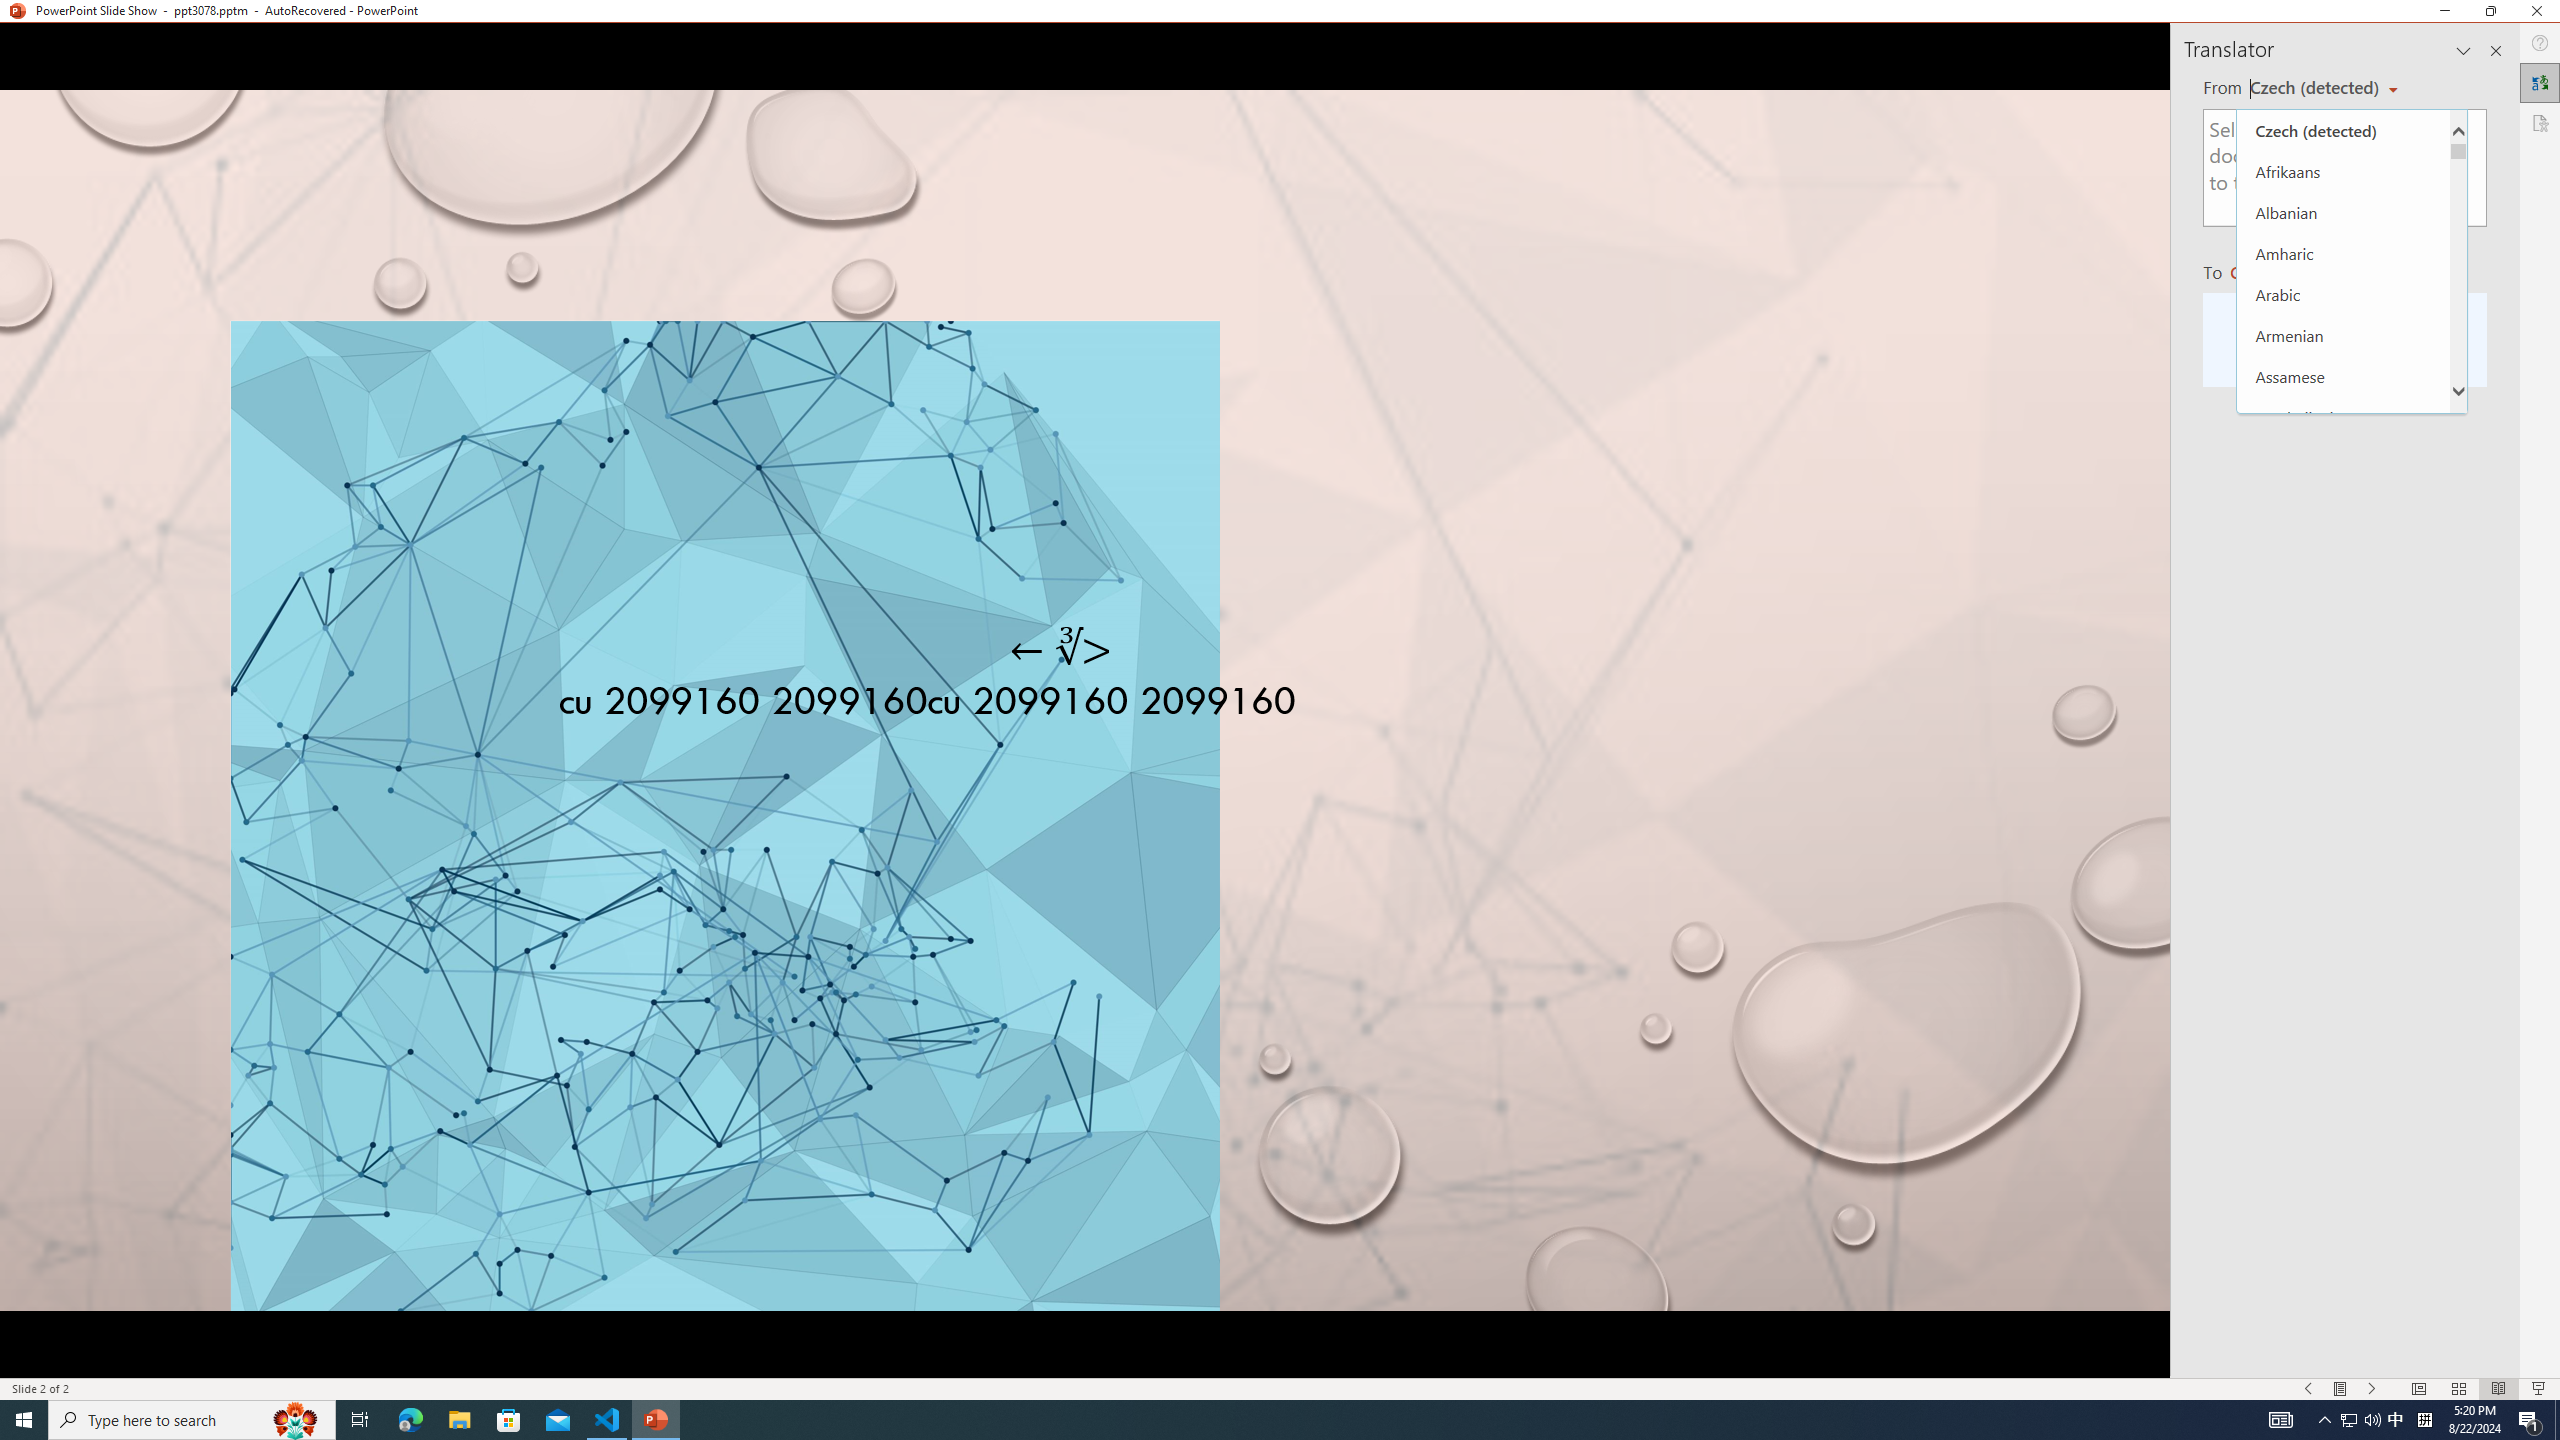 The width and height of the screenshot is (2560, 1440). What do you see at coordinates (2343, 908) in the screenshot?
I see `Chinese Simplified` at bounding box center [2343, 908].